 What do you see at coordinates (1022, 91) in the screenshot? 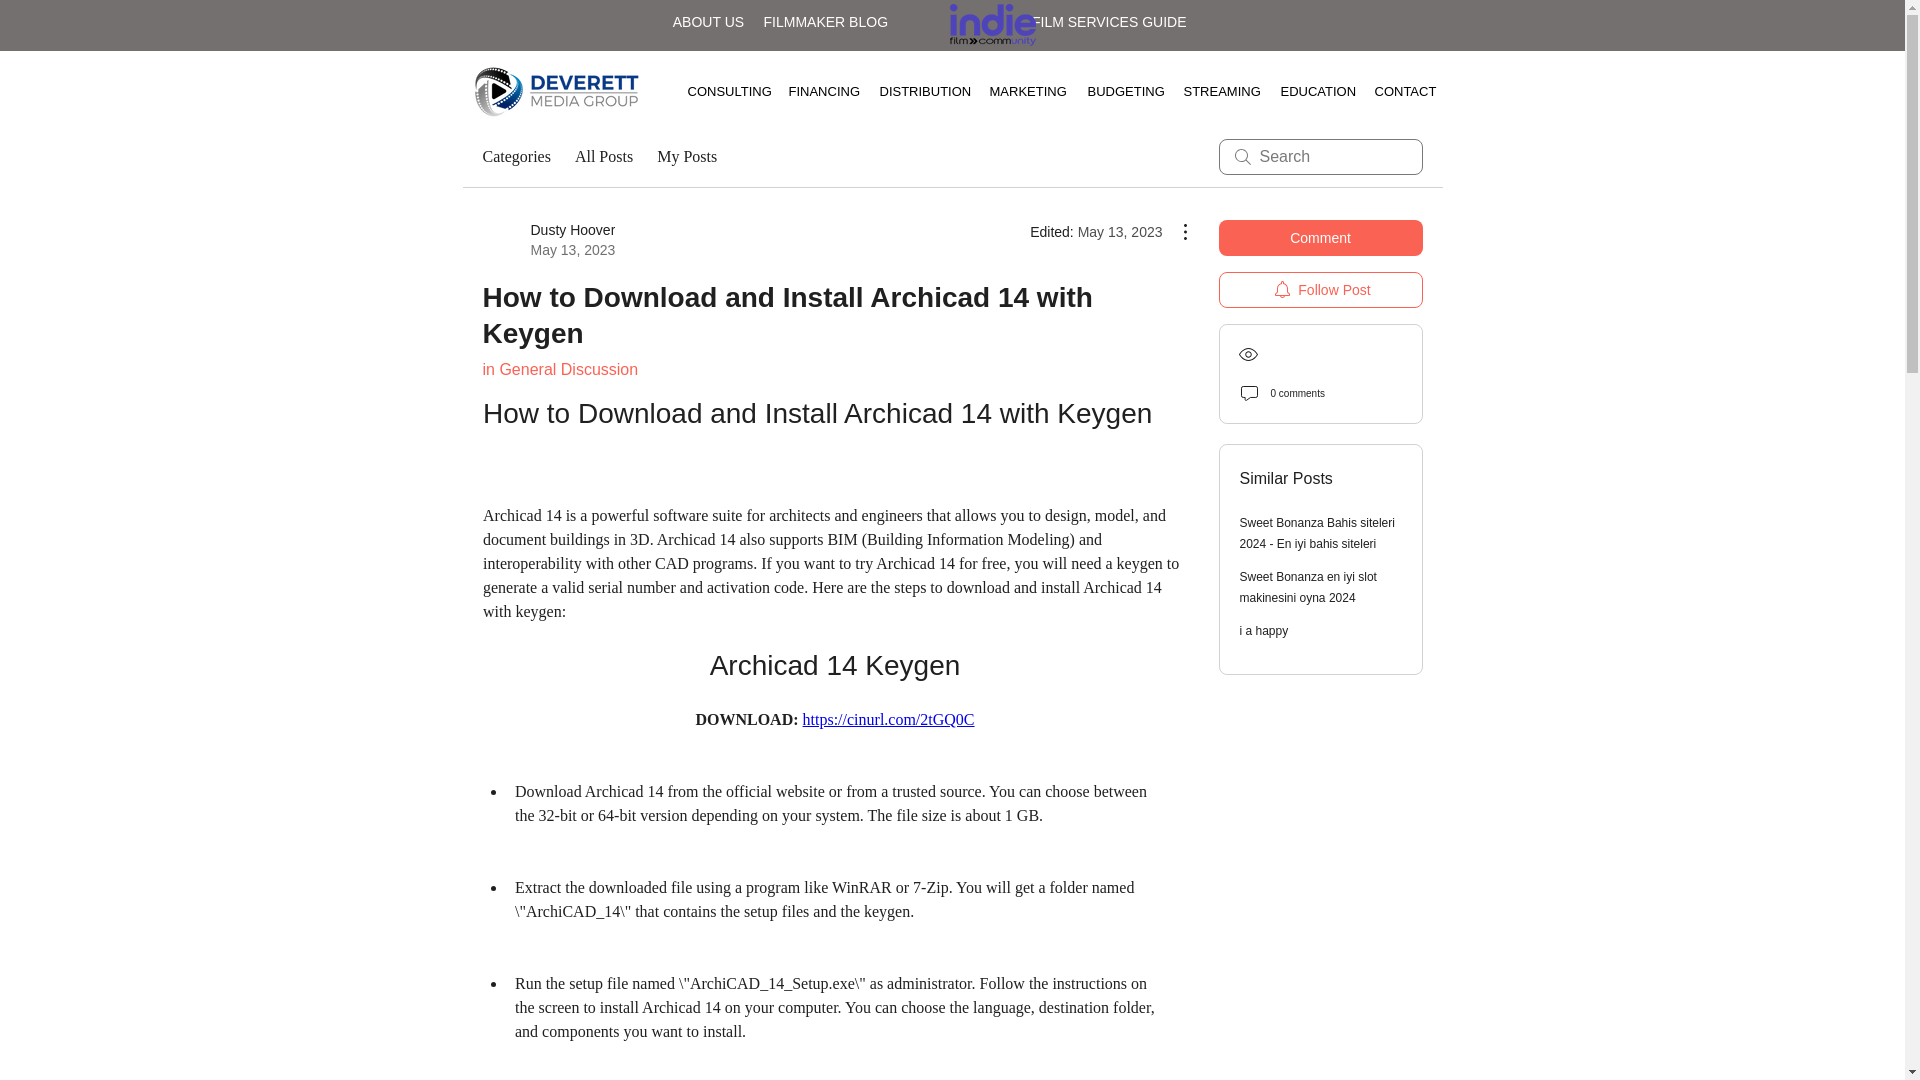
I see `MARKETING` at bounding box center [1022, 91].